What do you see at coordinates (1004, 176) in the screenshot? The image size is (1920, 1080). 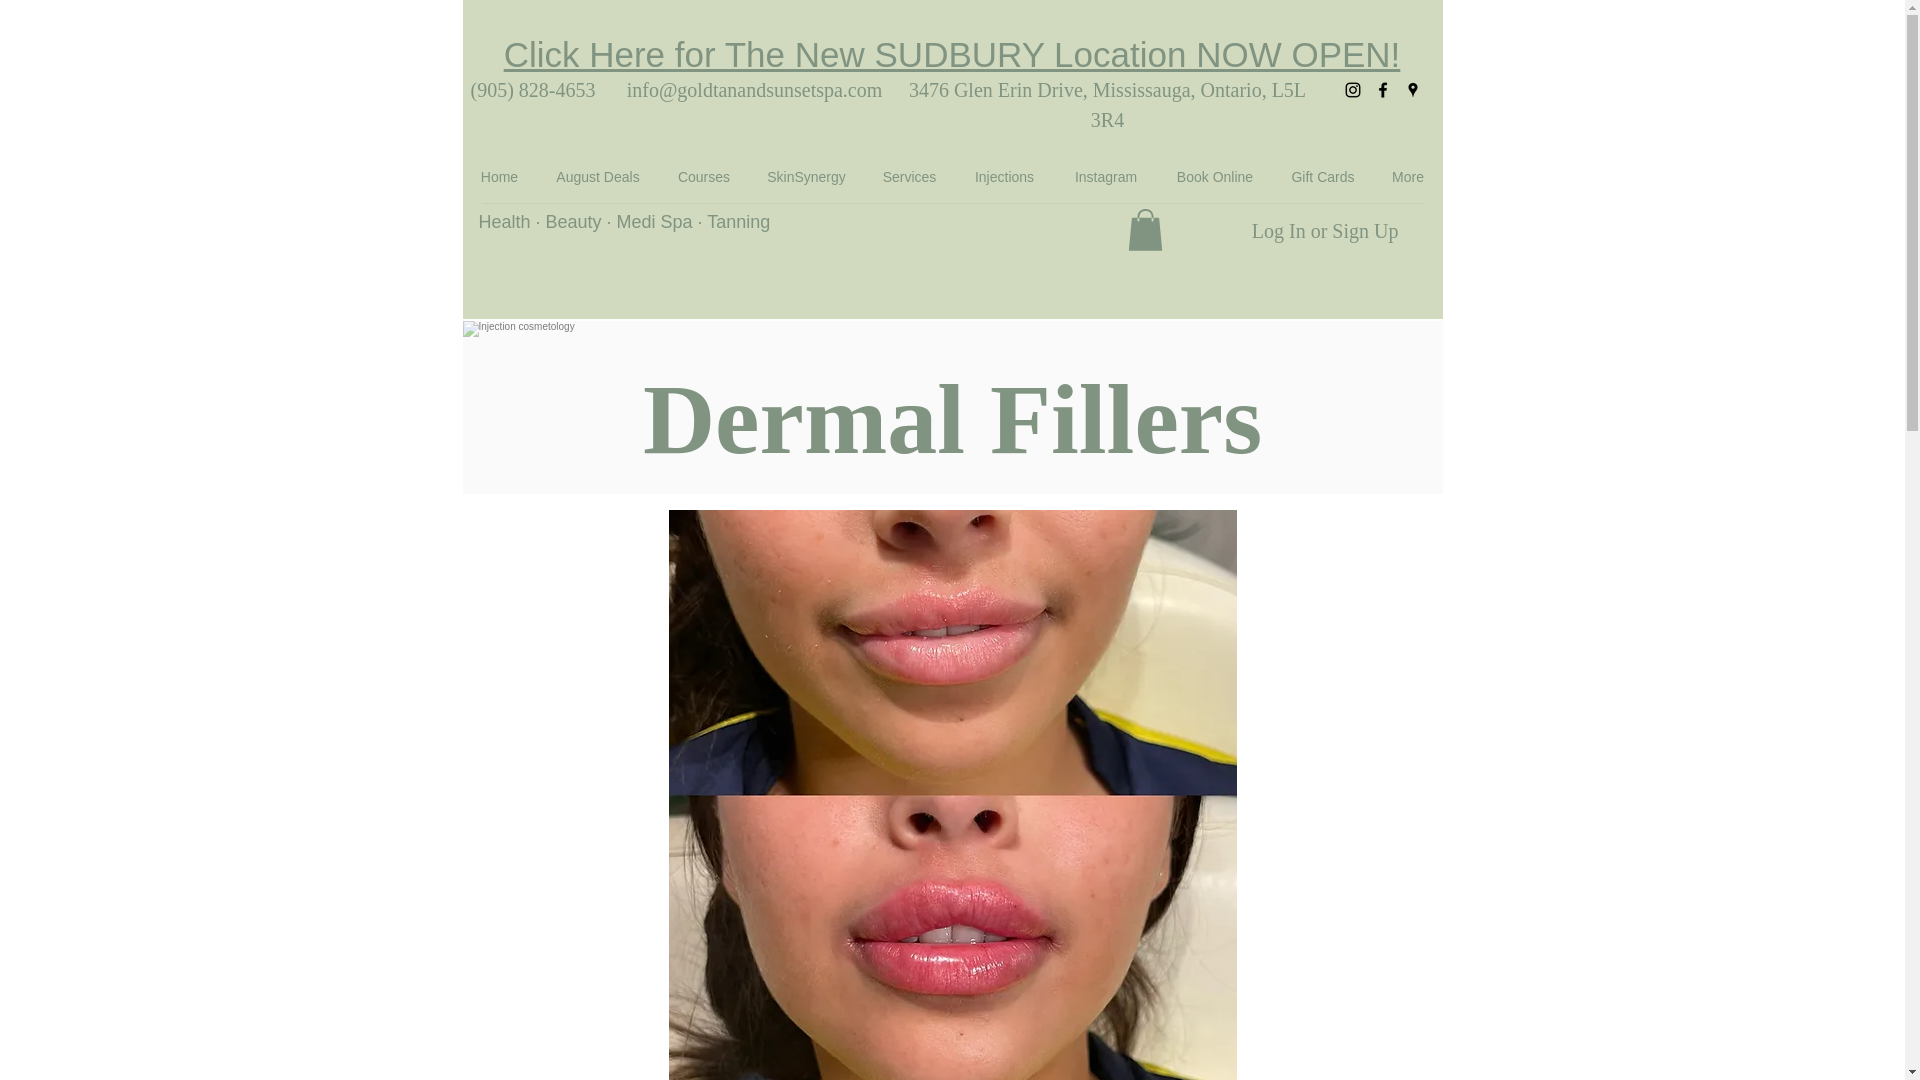 I see `Injections` at bounding box center [1004, 176].